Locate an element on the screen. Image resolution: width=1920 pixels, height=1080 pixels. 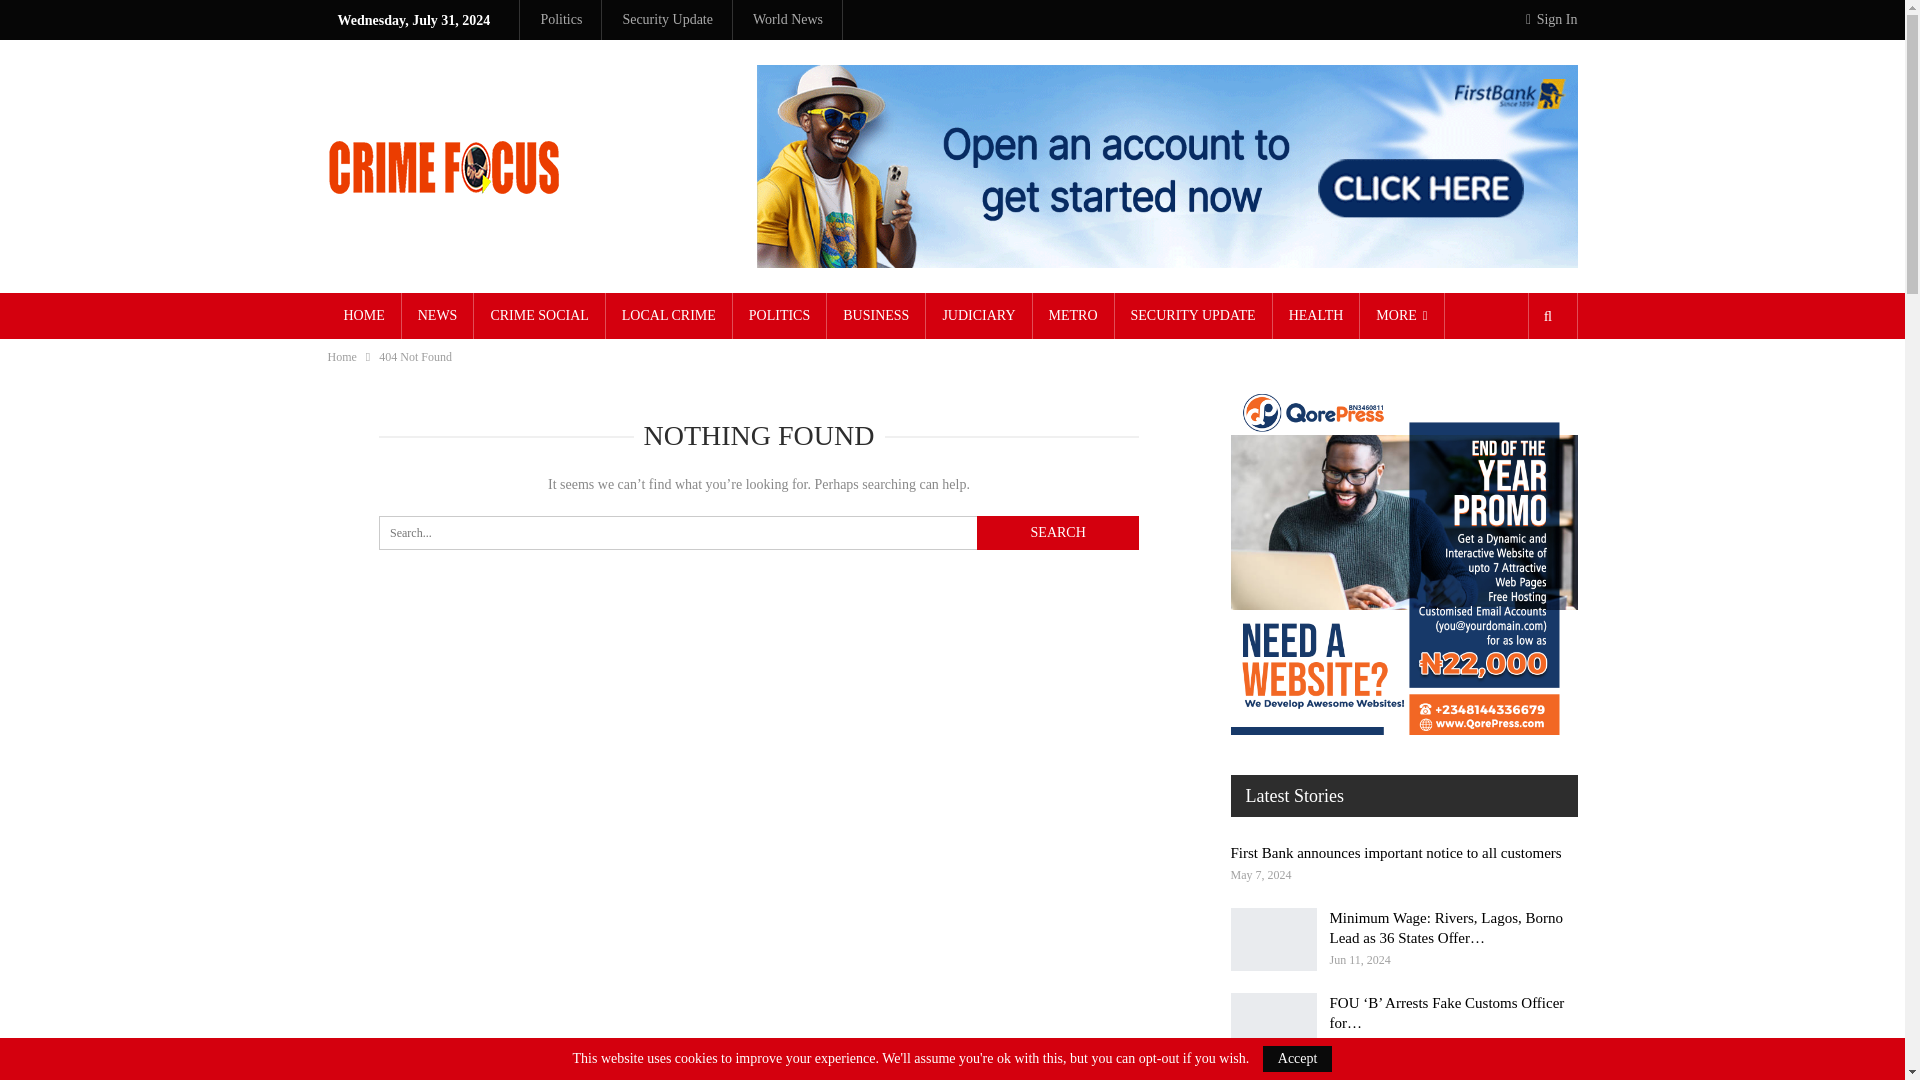
SECURITY UPDATE is located at coordinates (1193, 316).